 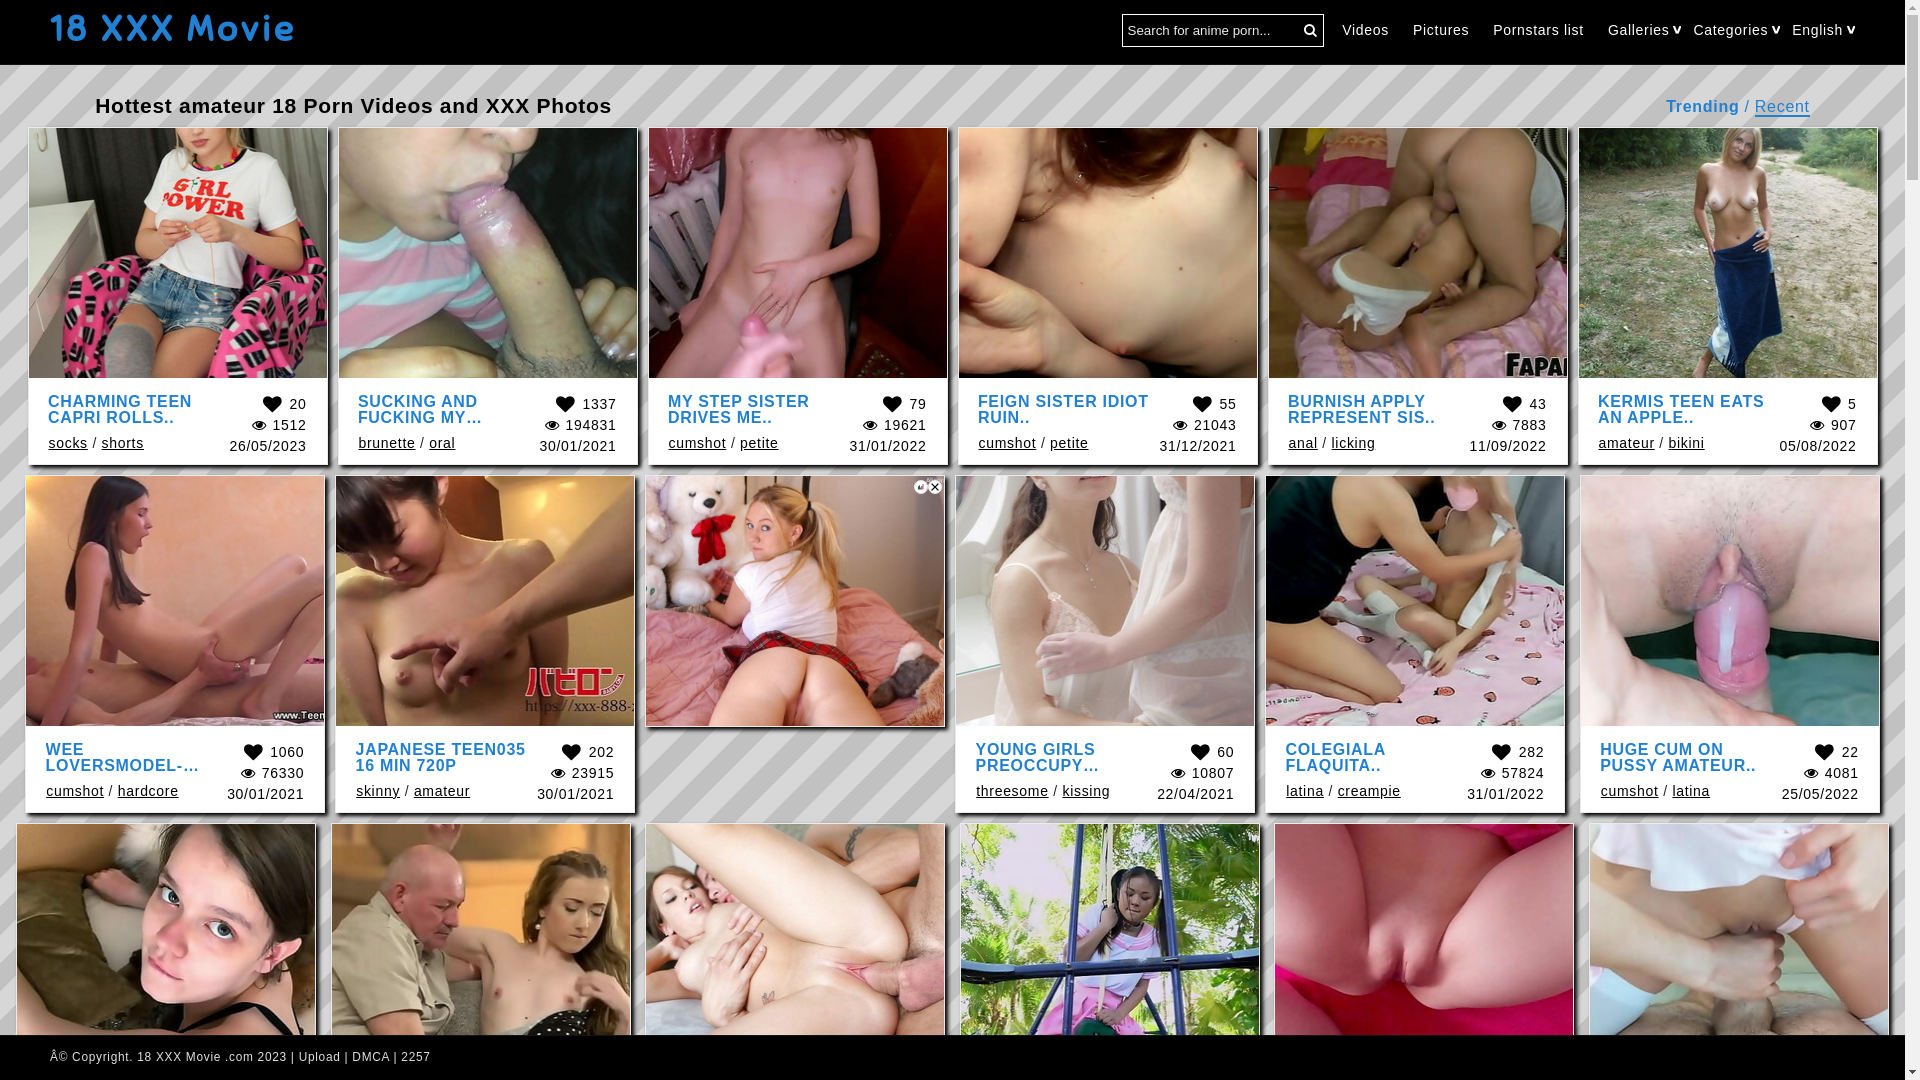 I want to click on Kermis teen eats an apple.., so click(x=1727, y=253).